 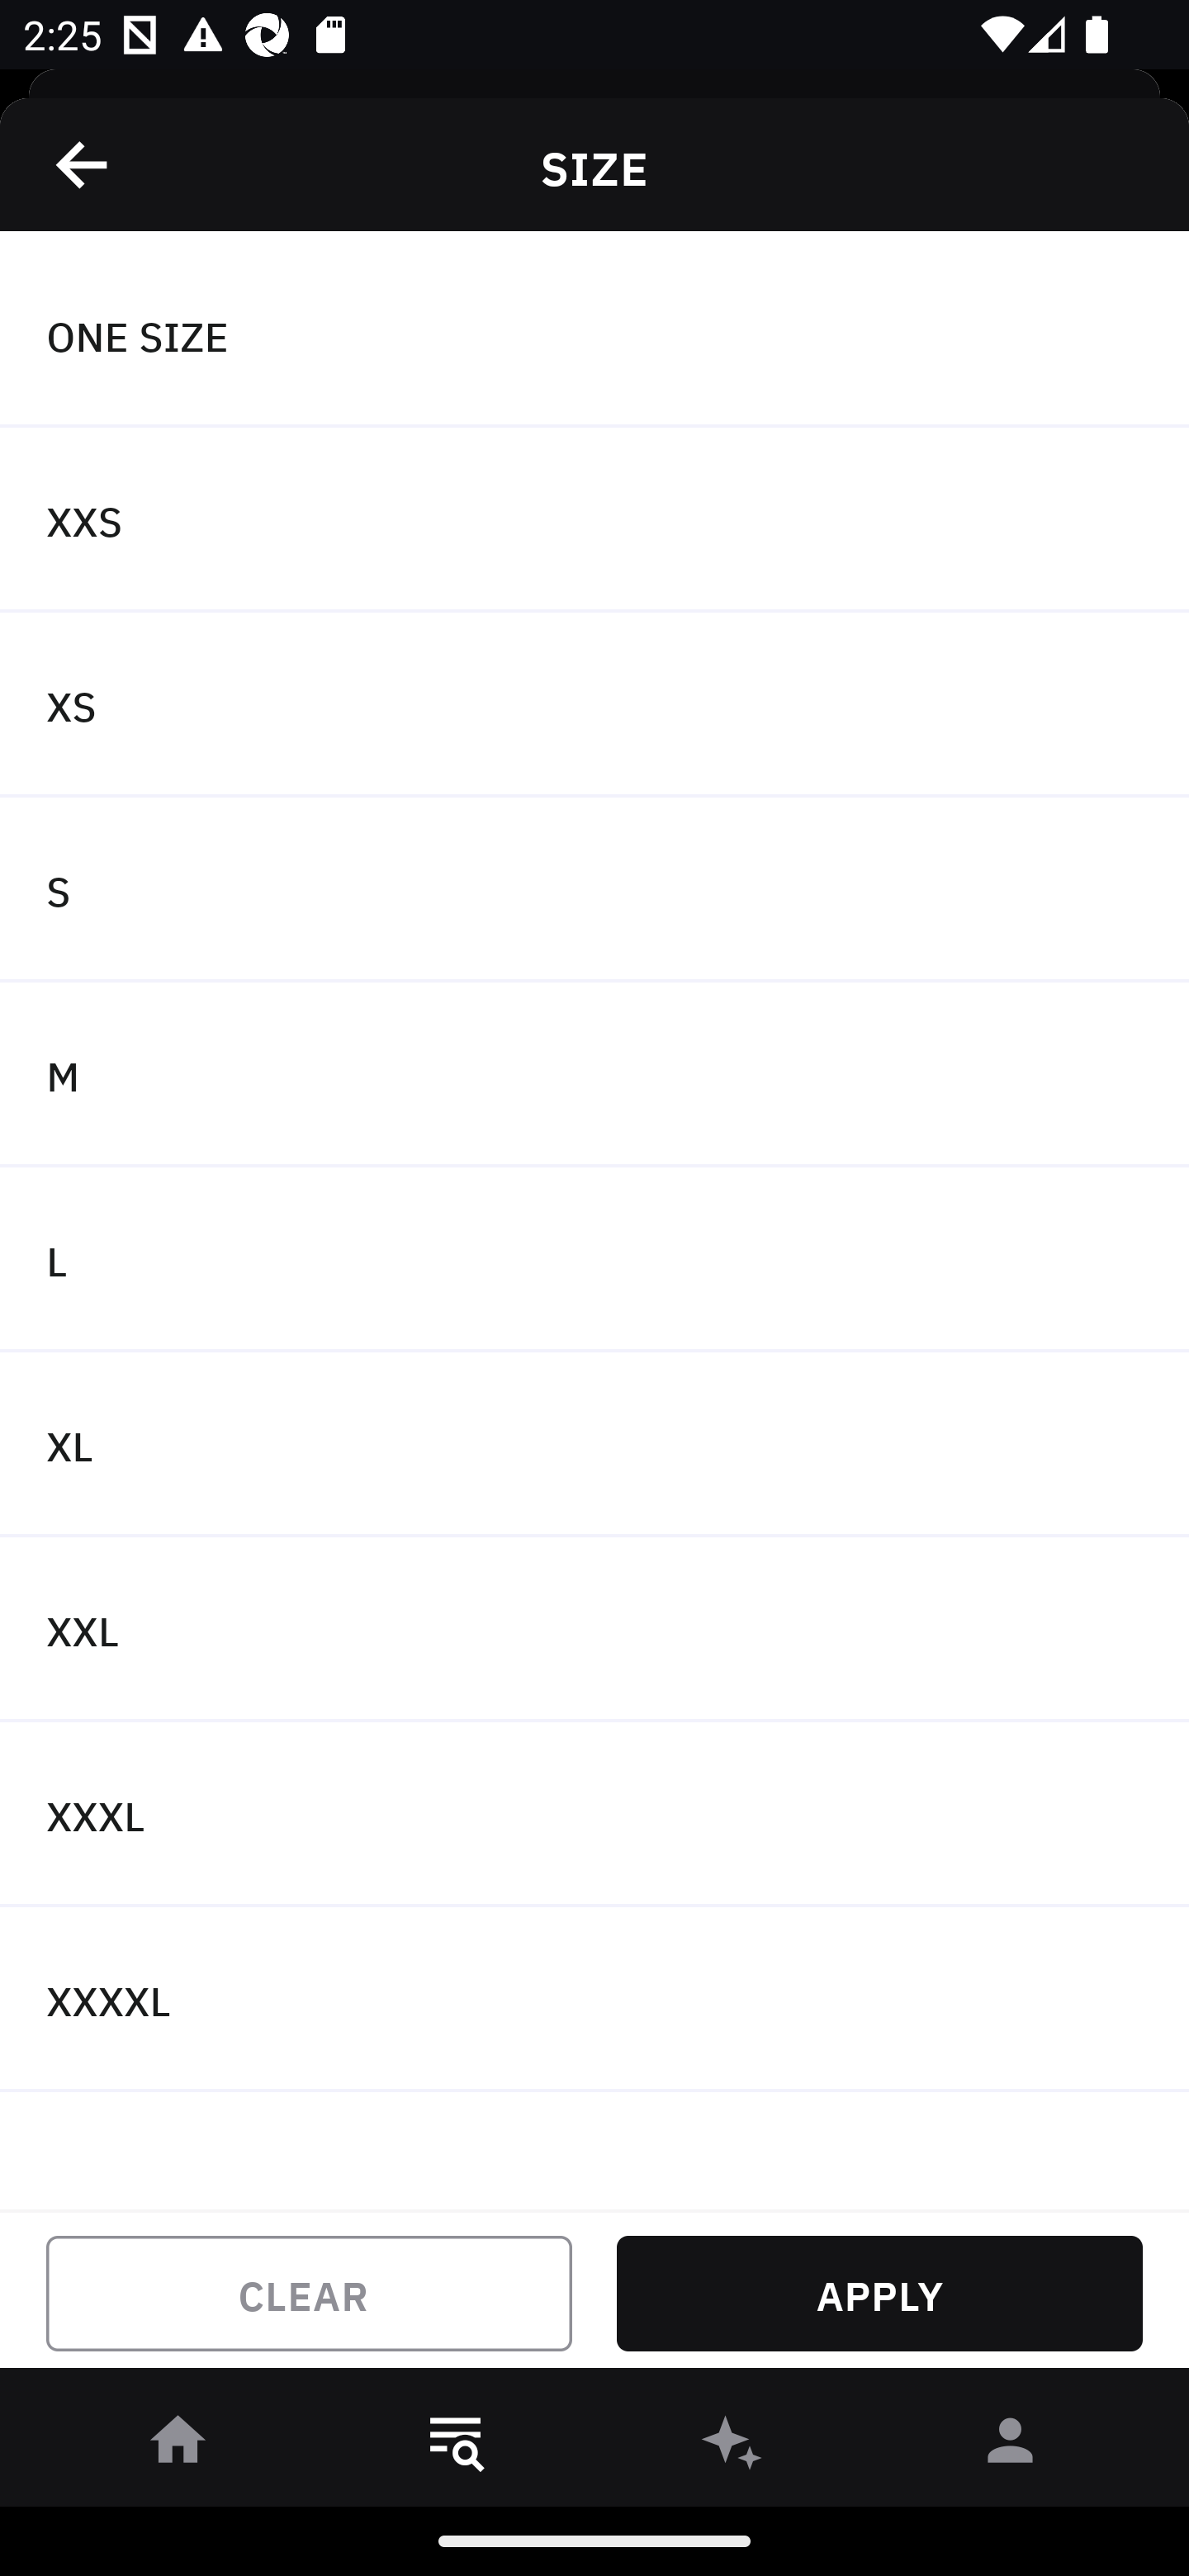 I want to click on XS, so click(x=594, y=705).